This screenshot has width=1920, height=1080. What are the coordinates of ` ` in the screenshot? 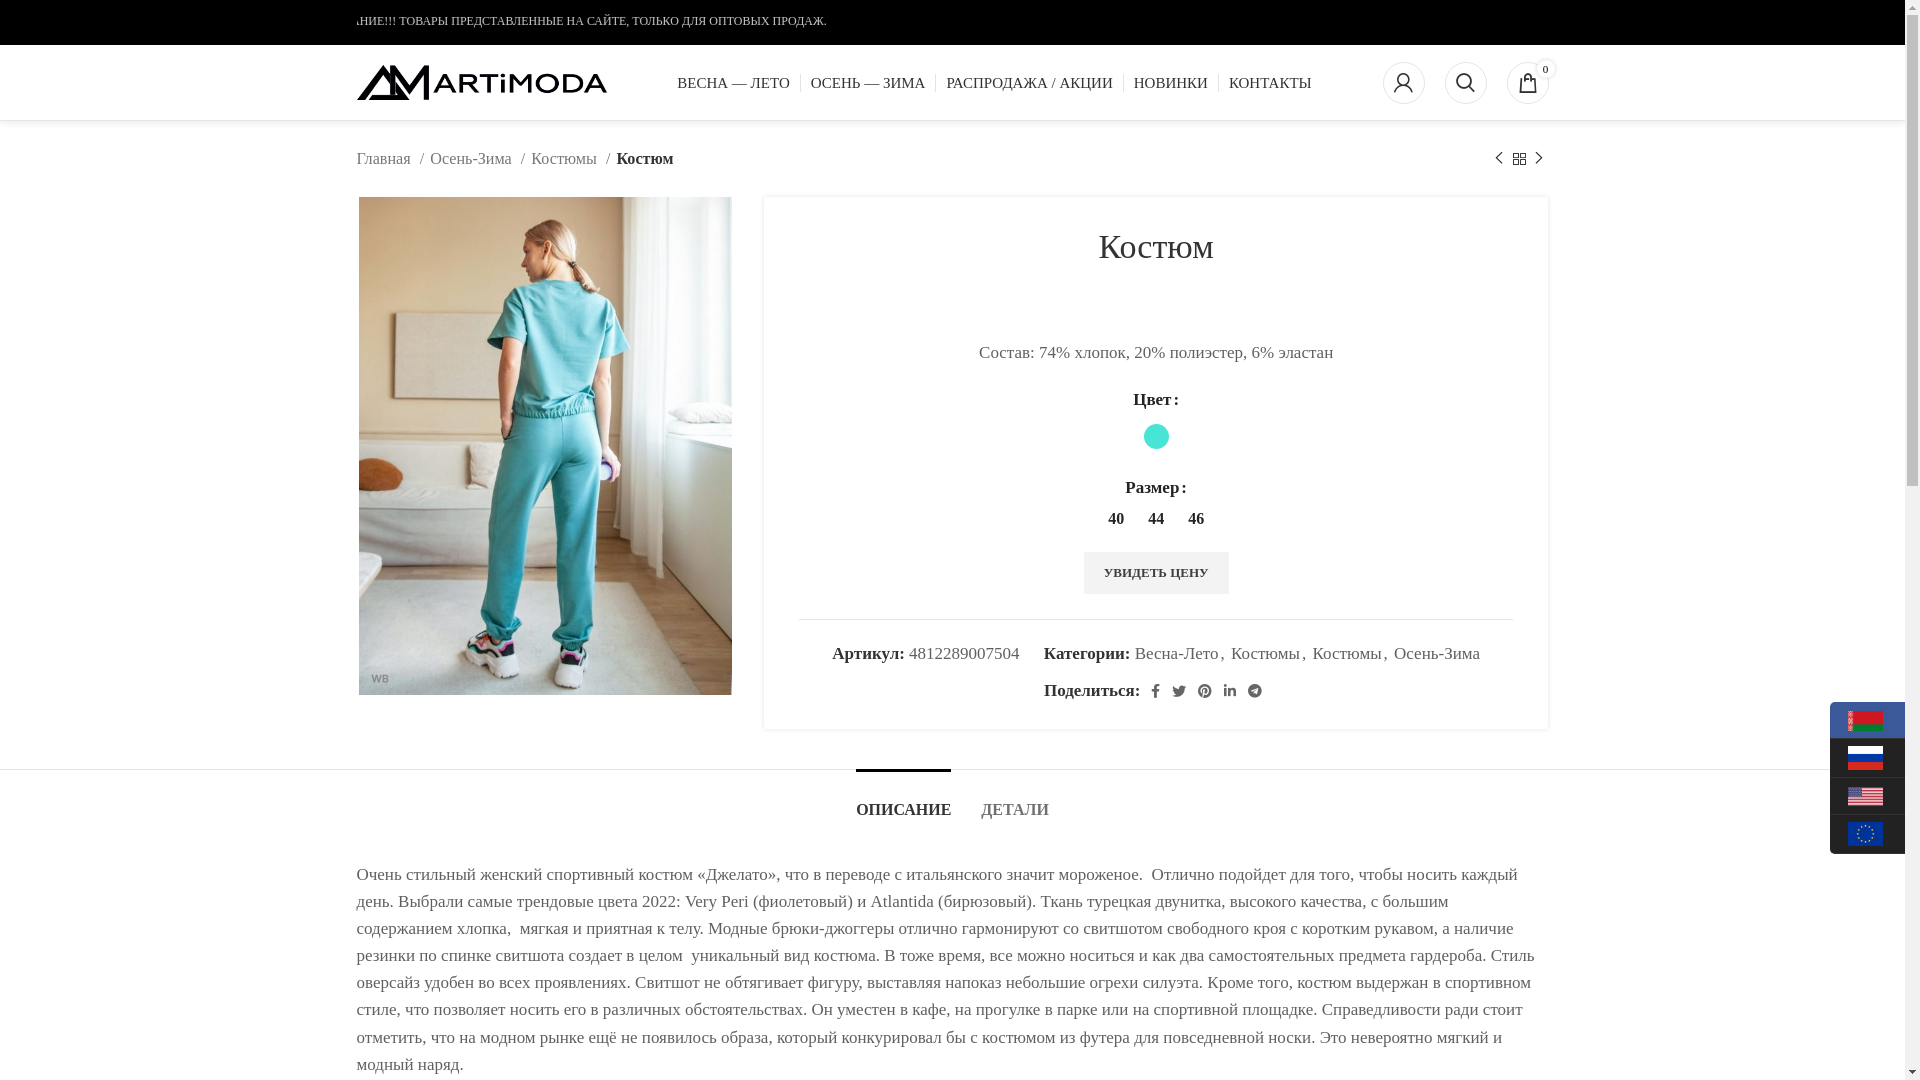 It's located at (1868, 720).